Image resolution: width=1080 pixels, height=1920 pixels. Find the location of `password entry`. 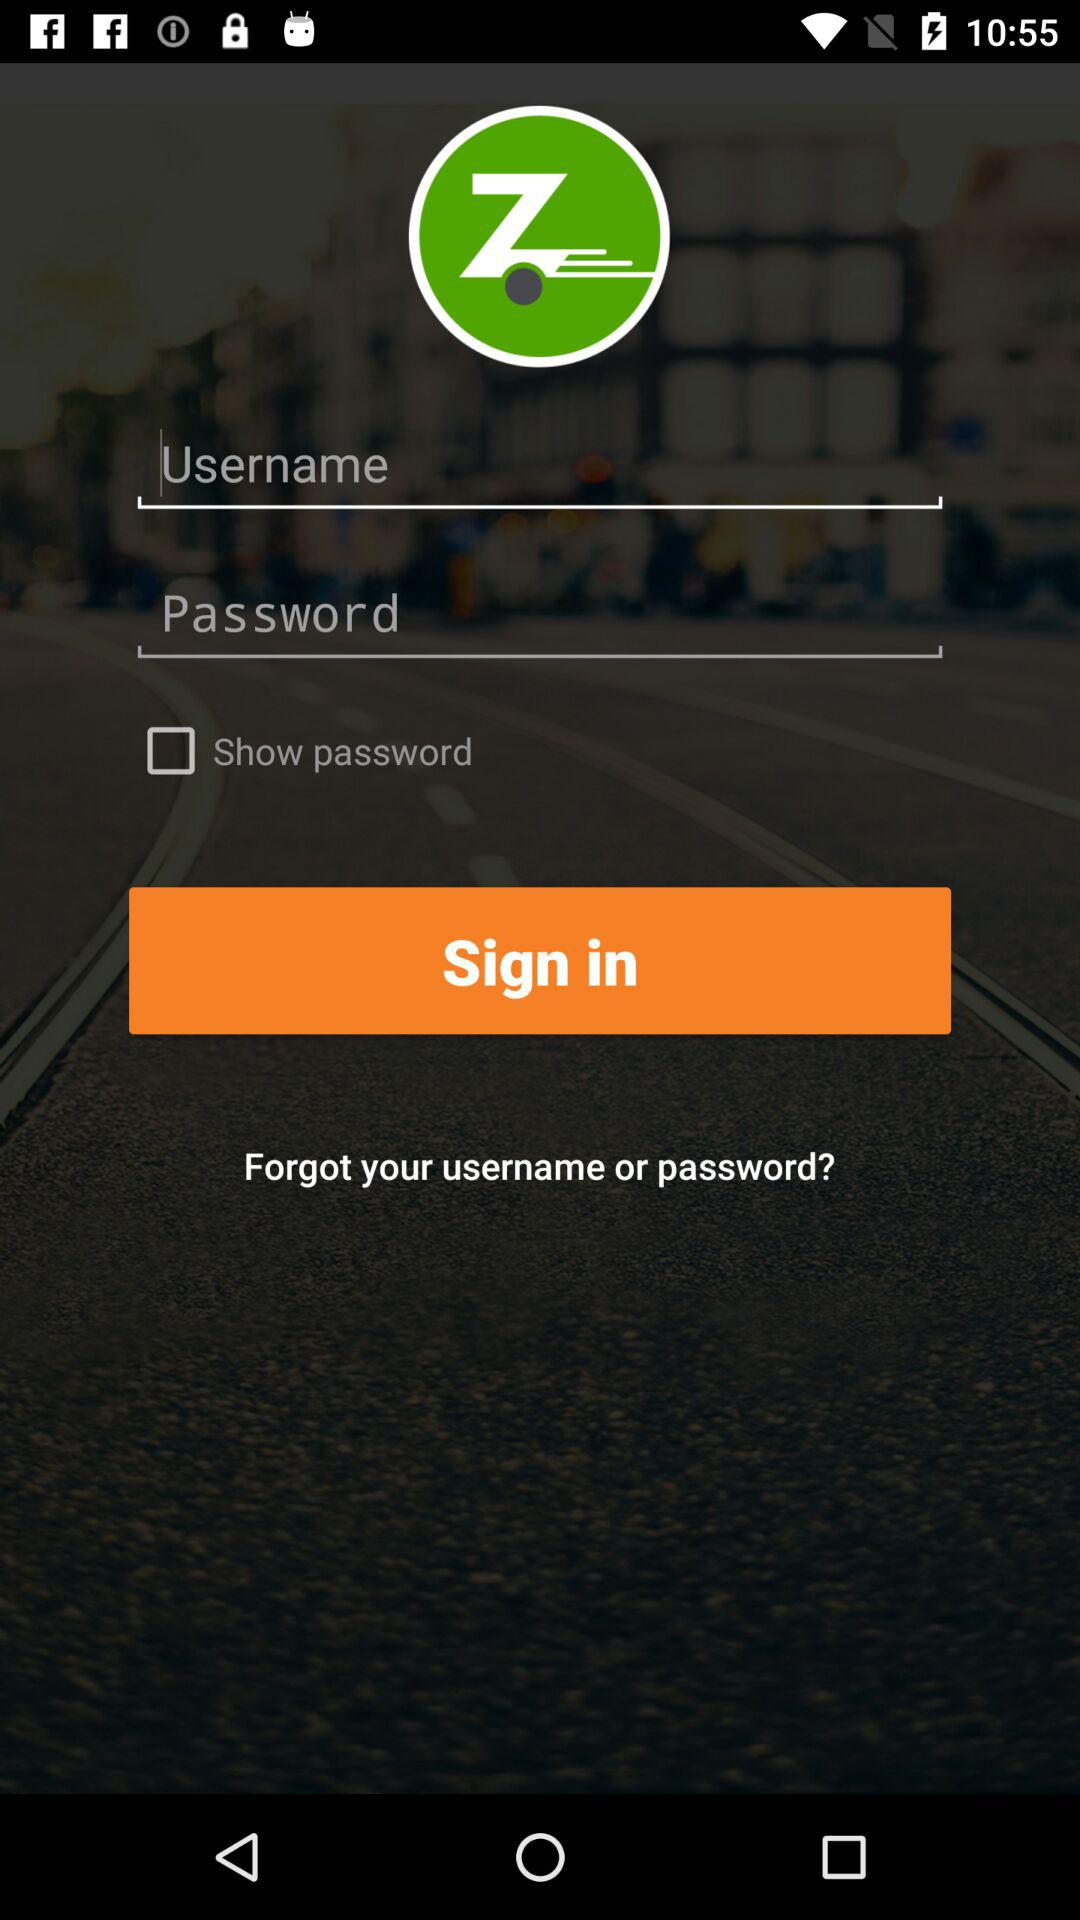

password entry is located at coordinates (540, 612).